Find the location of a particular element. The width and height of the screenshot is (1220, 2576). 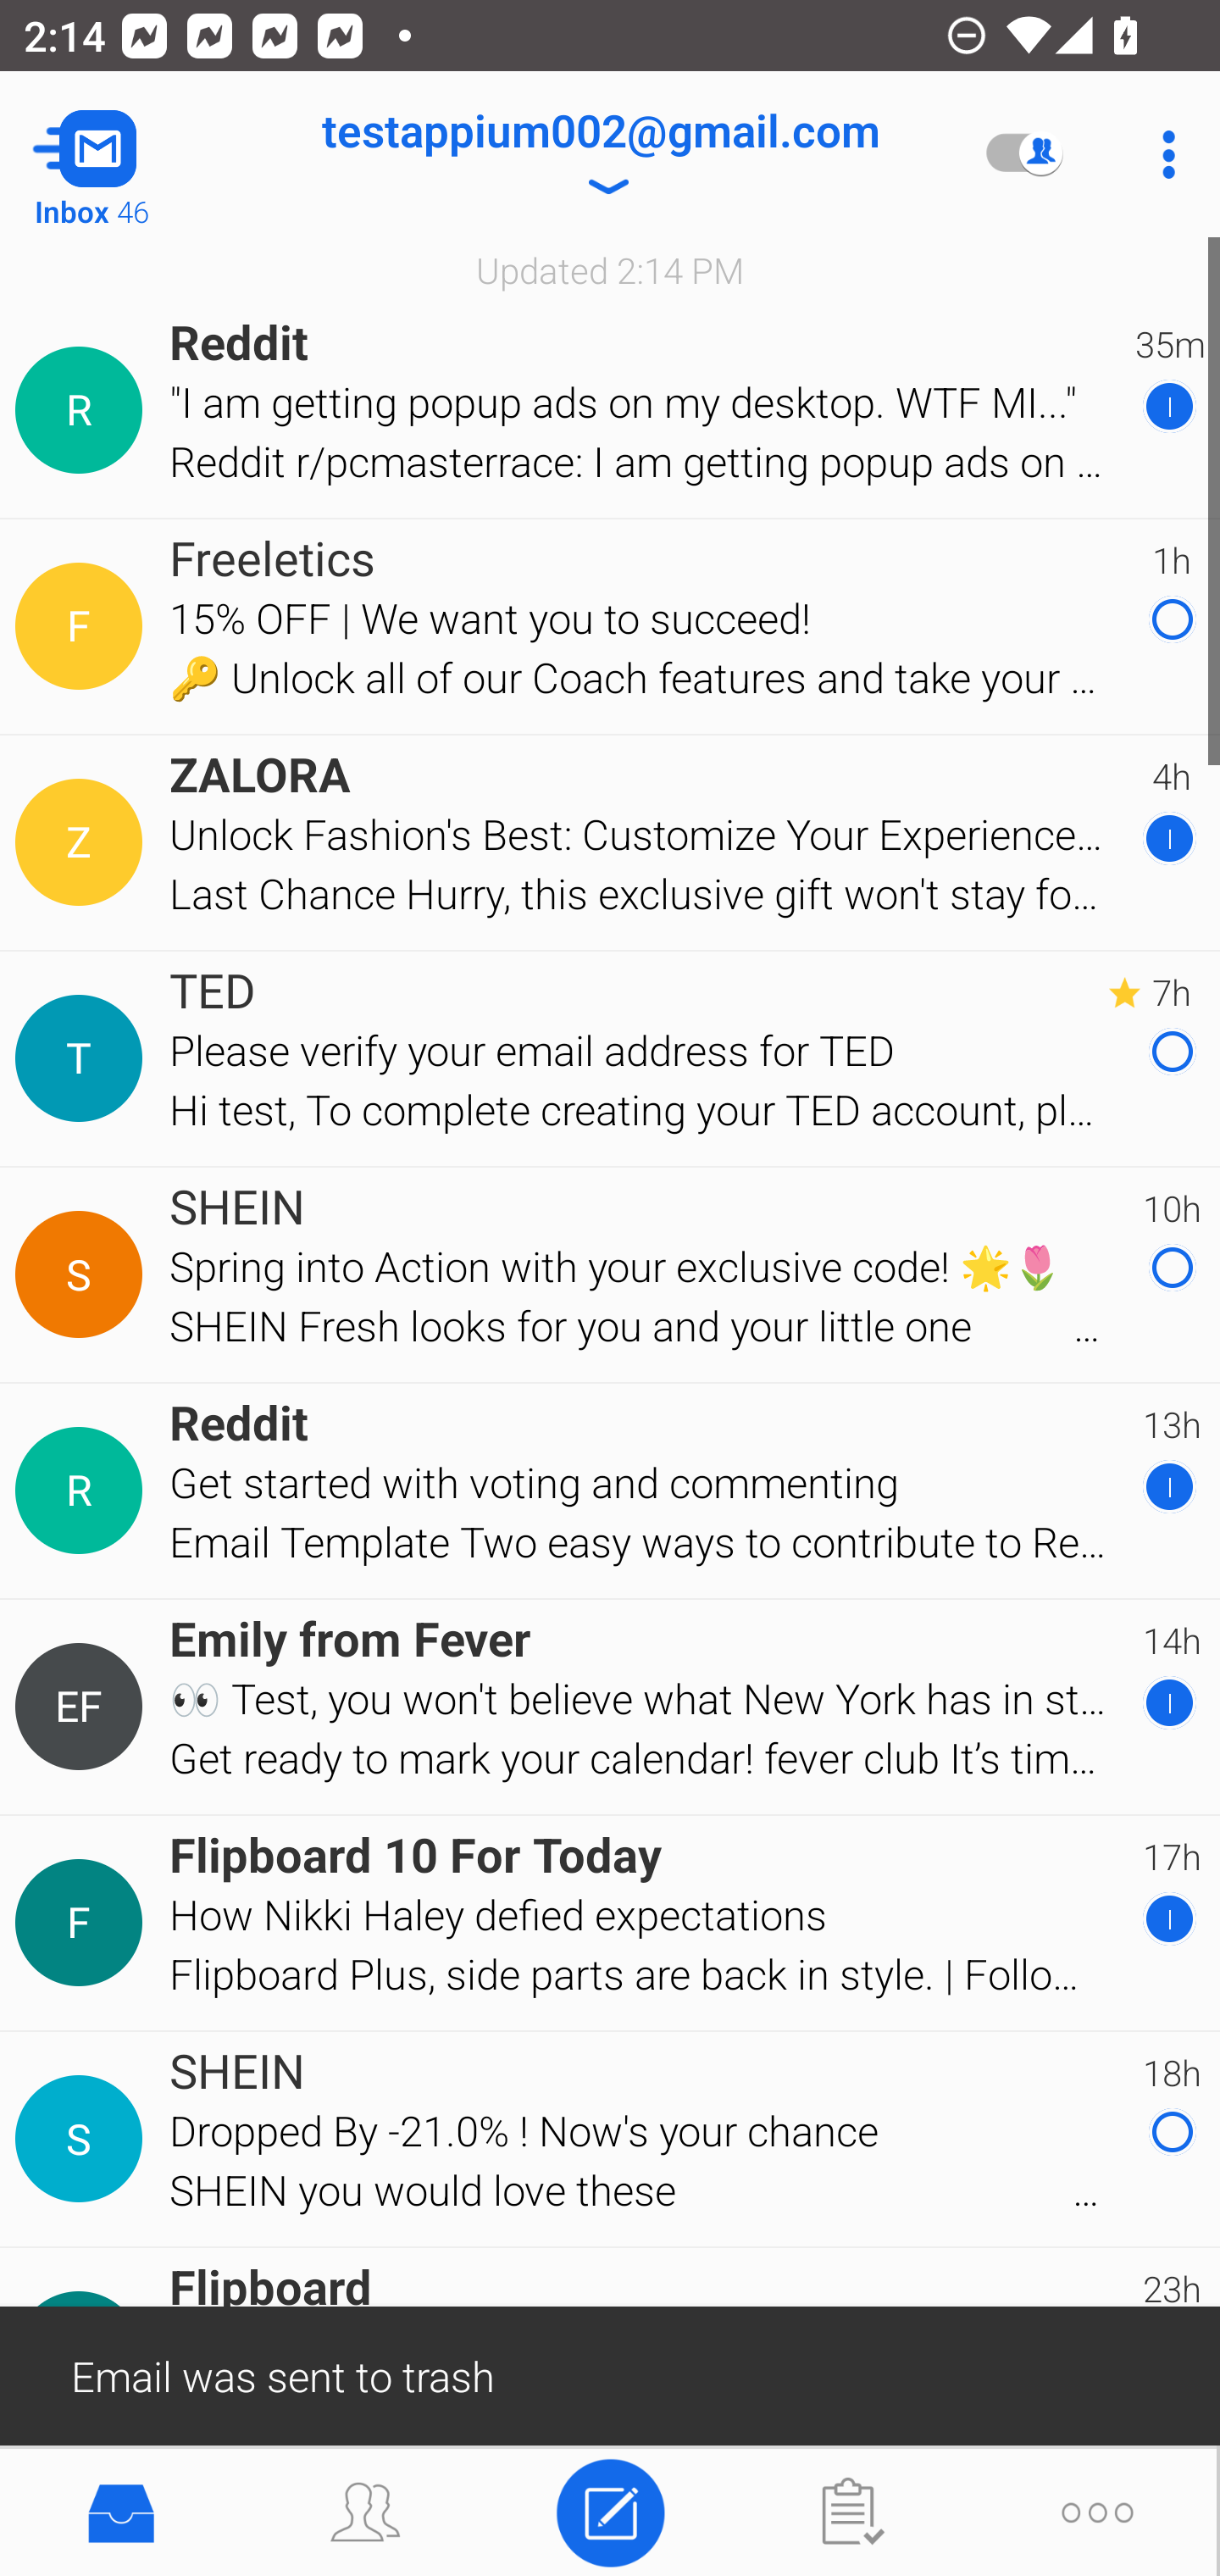

Email was sent to trash is located at coordinates (610, 2374).